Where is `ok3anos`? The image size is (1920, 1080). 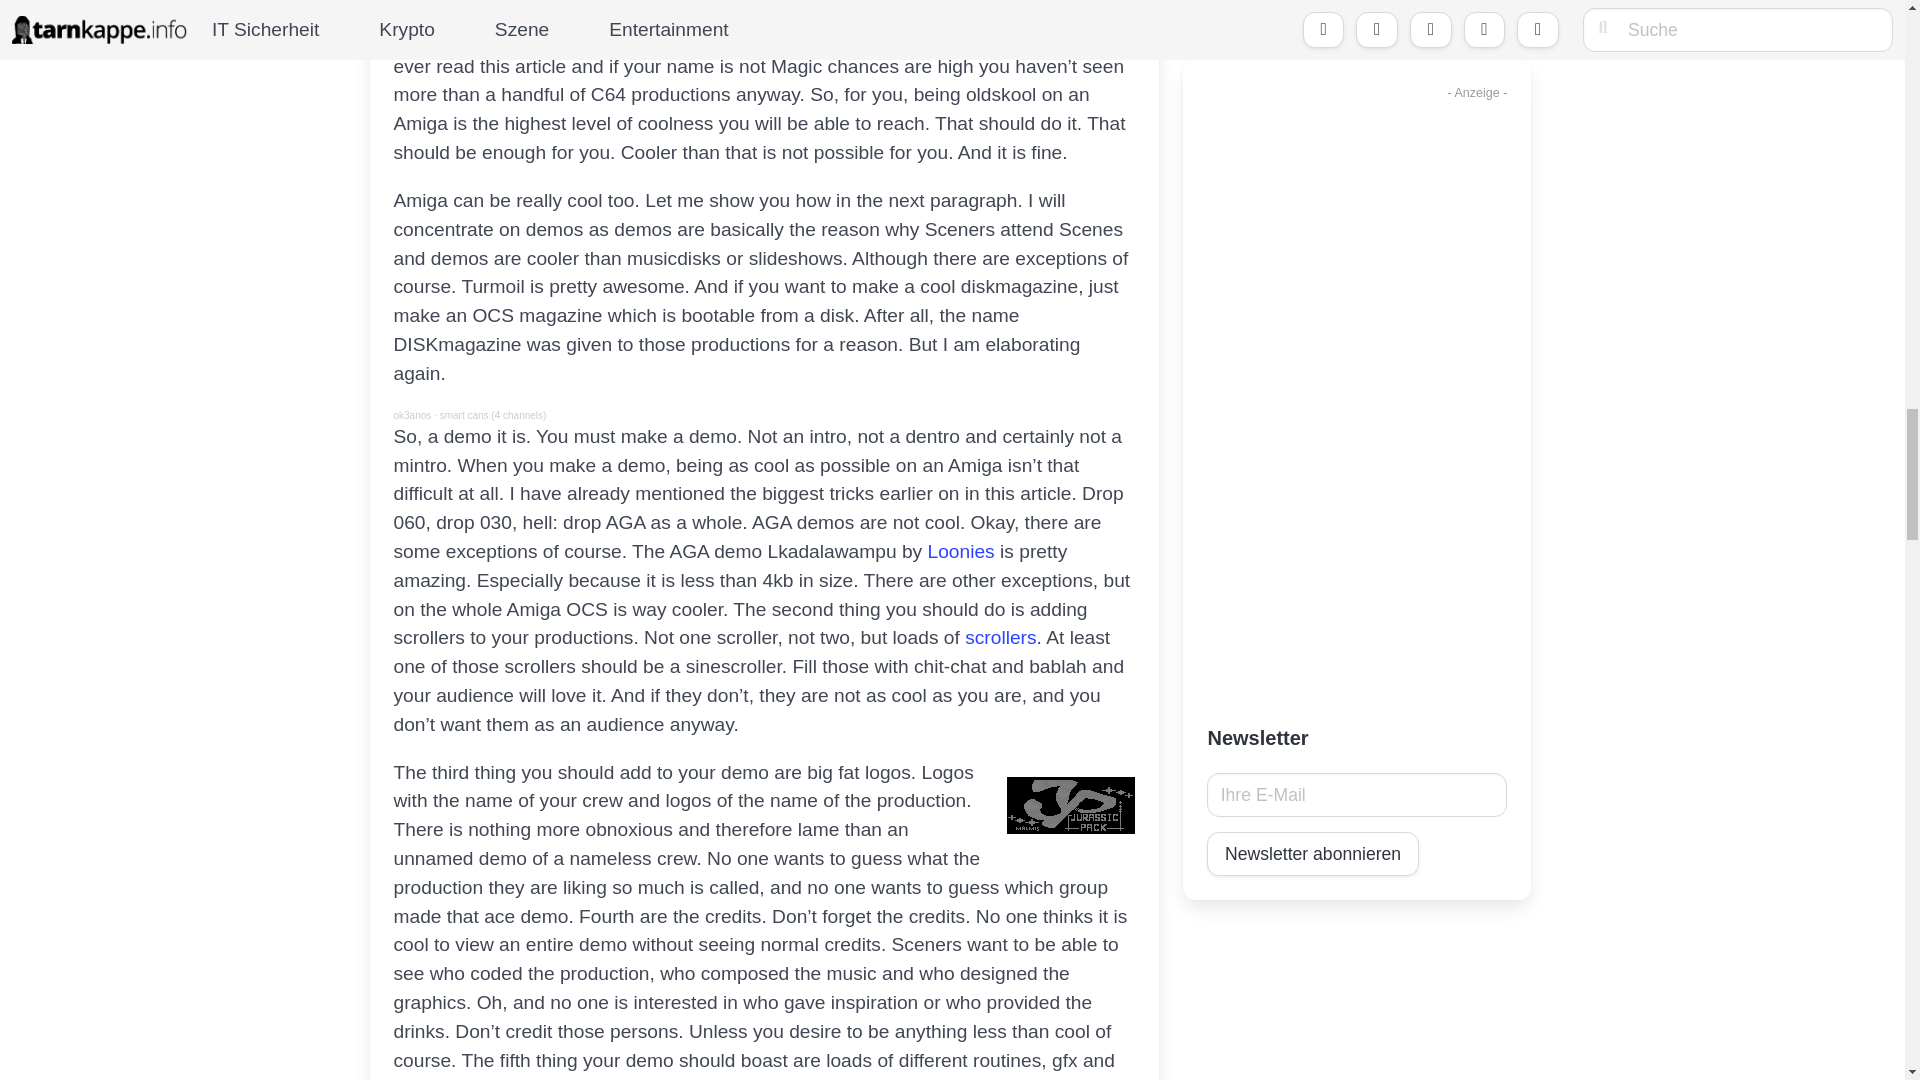
ok3anos is located at coordinates (412, 416).